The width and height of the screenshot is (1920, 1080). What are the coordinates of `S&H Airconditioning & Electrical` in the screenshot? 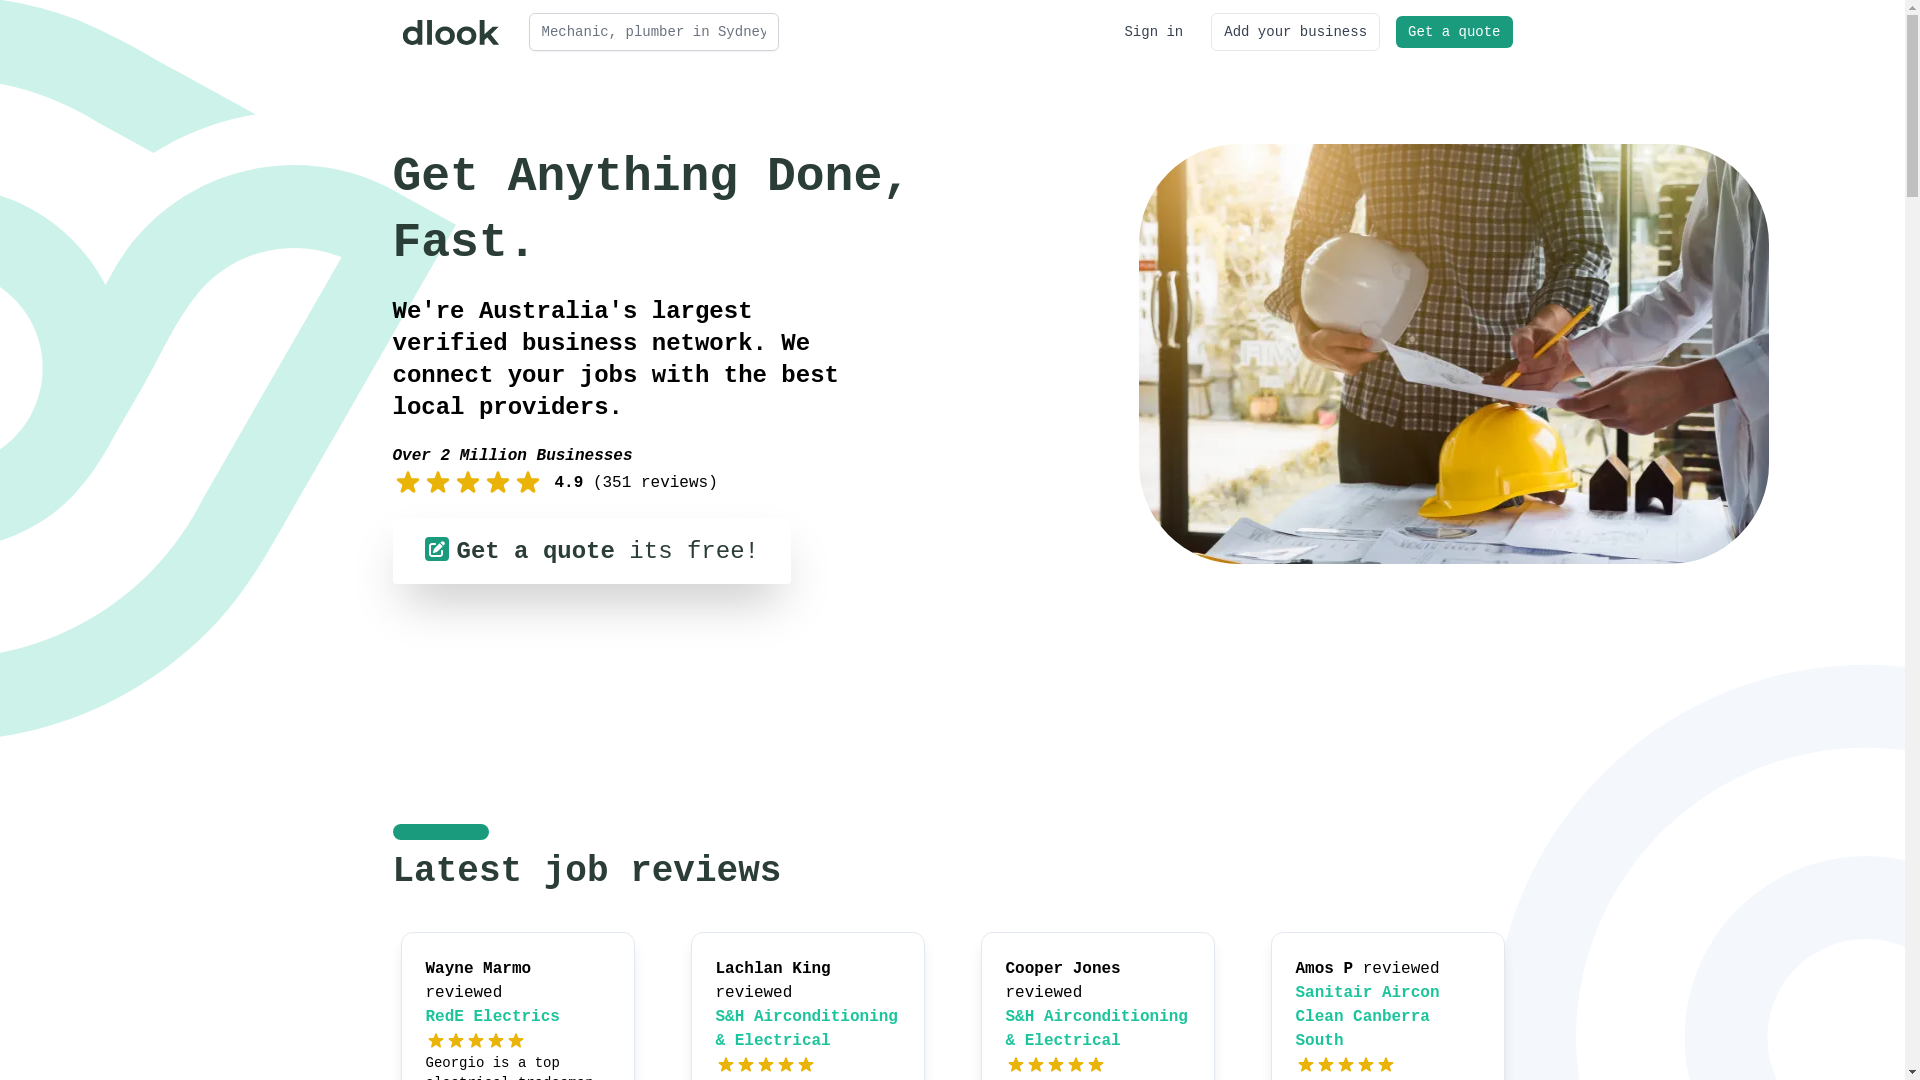 It's located at (807, 1029).